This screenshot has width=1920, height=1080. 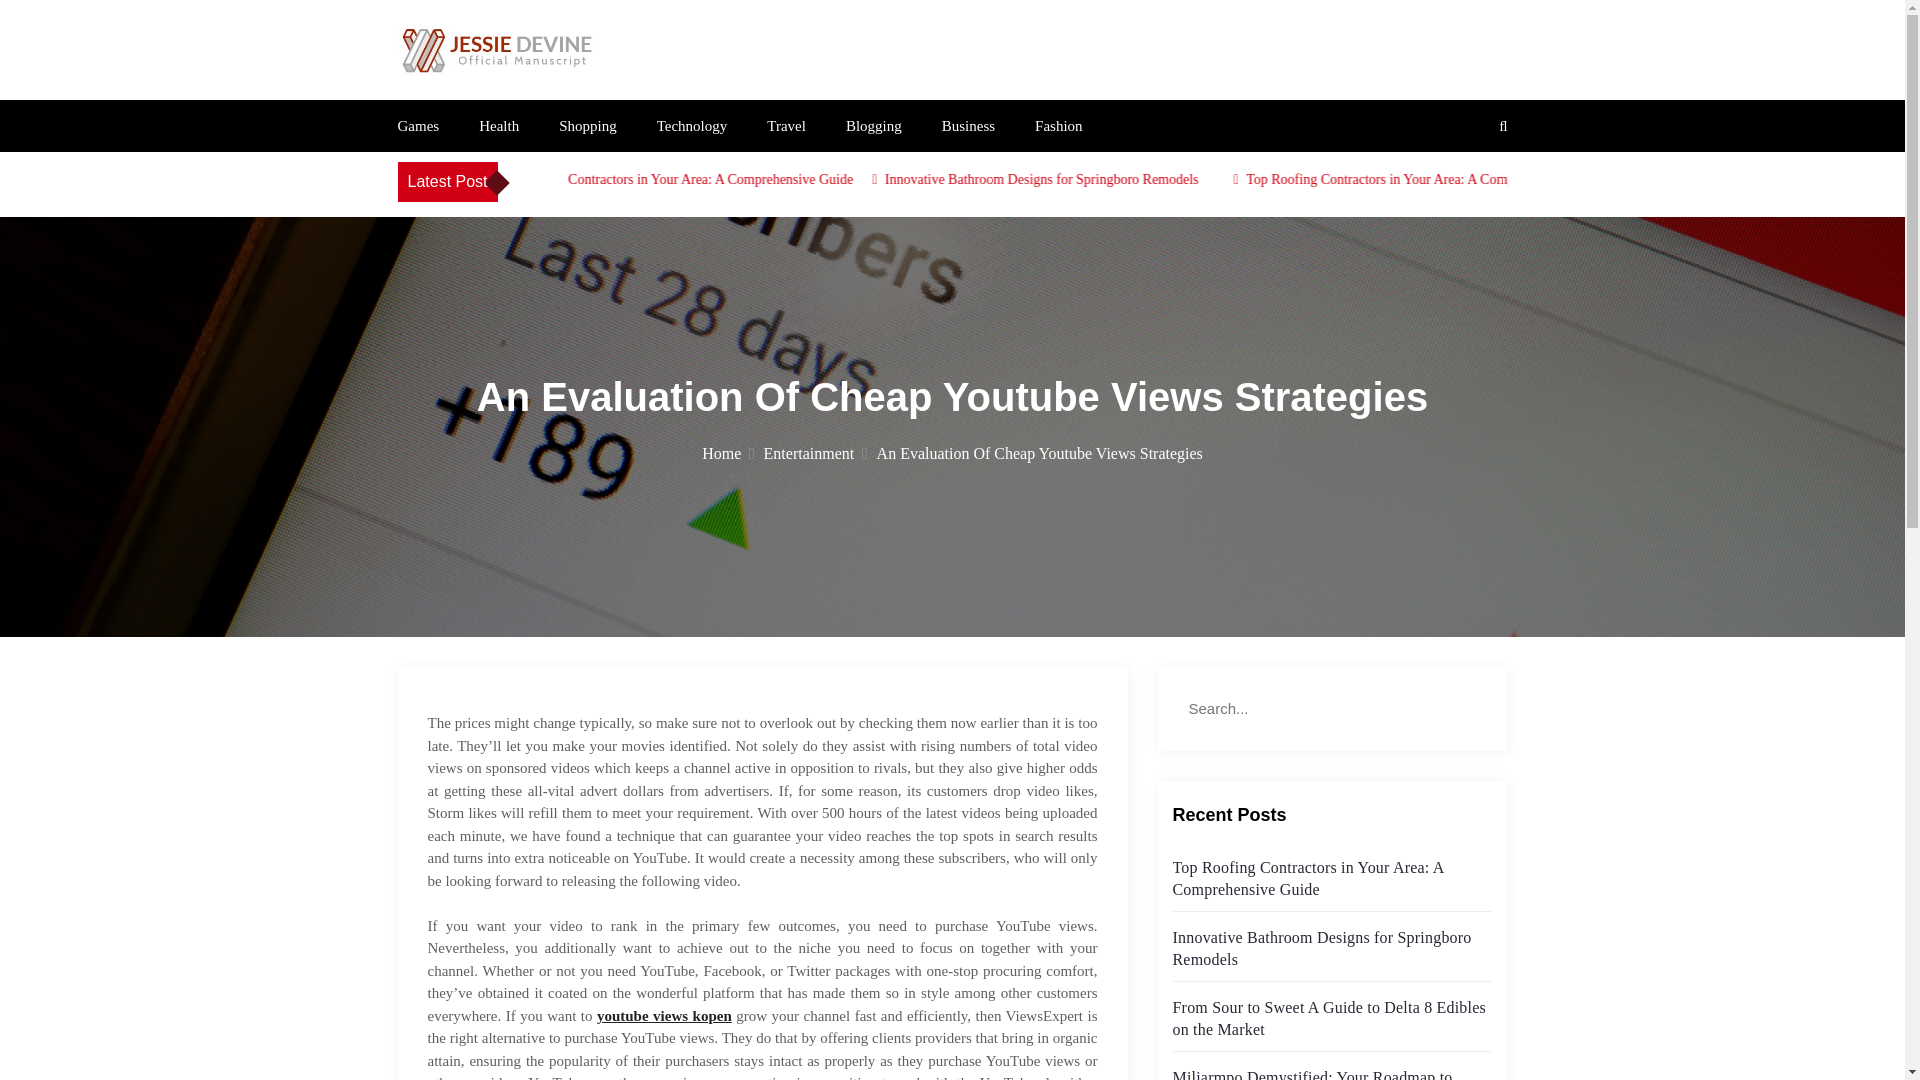 I want to click on Blogging, so click(x=874, y=125).